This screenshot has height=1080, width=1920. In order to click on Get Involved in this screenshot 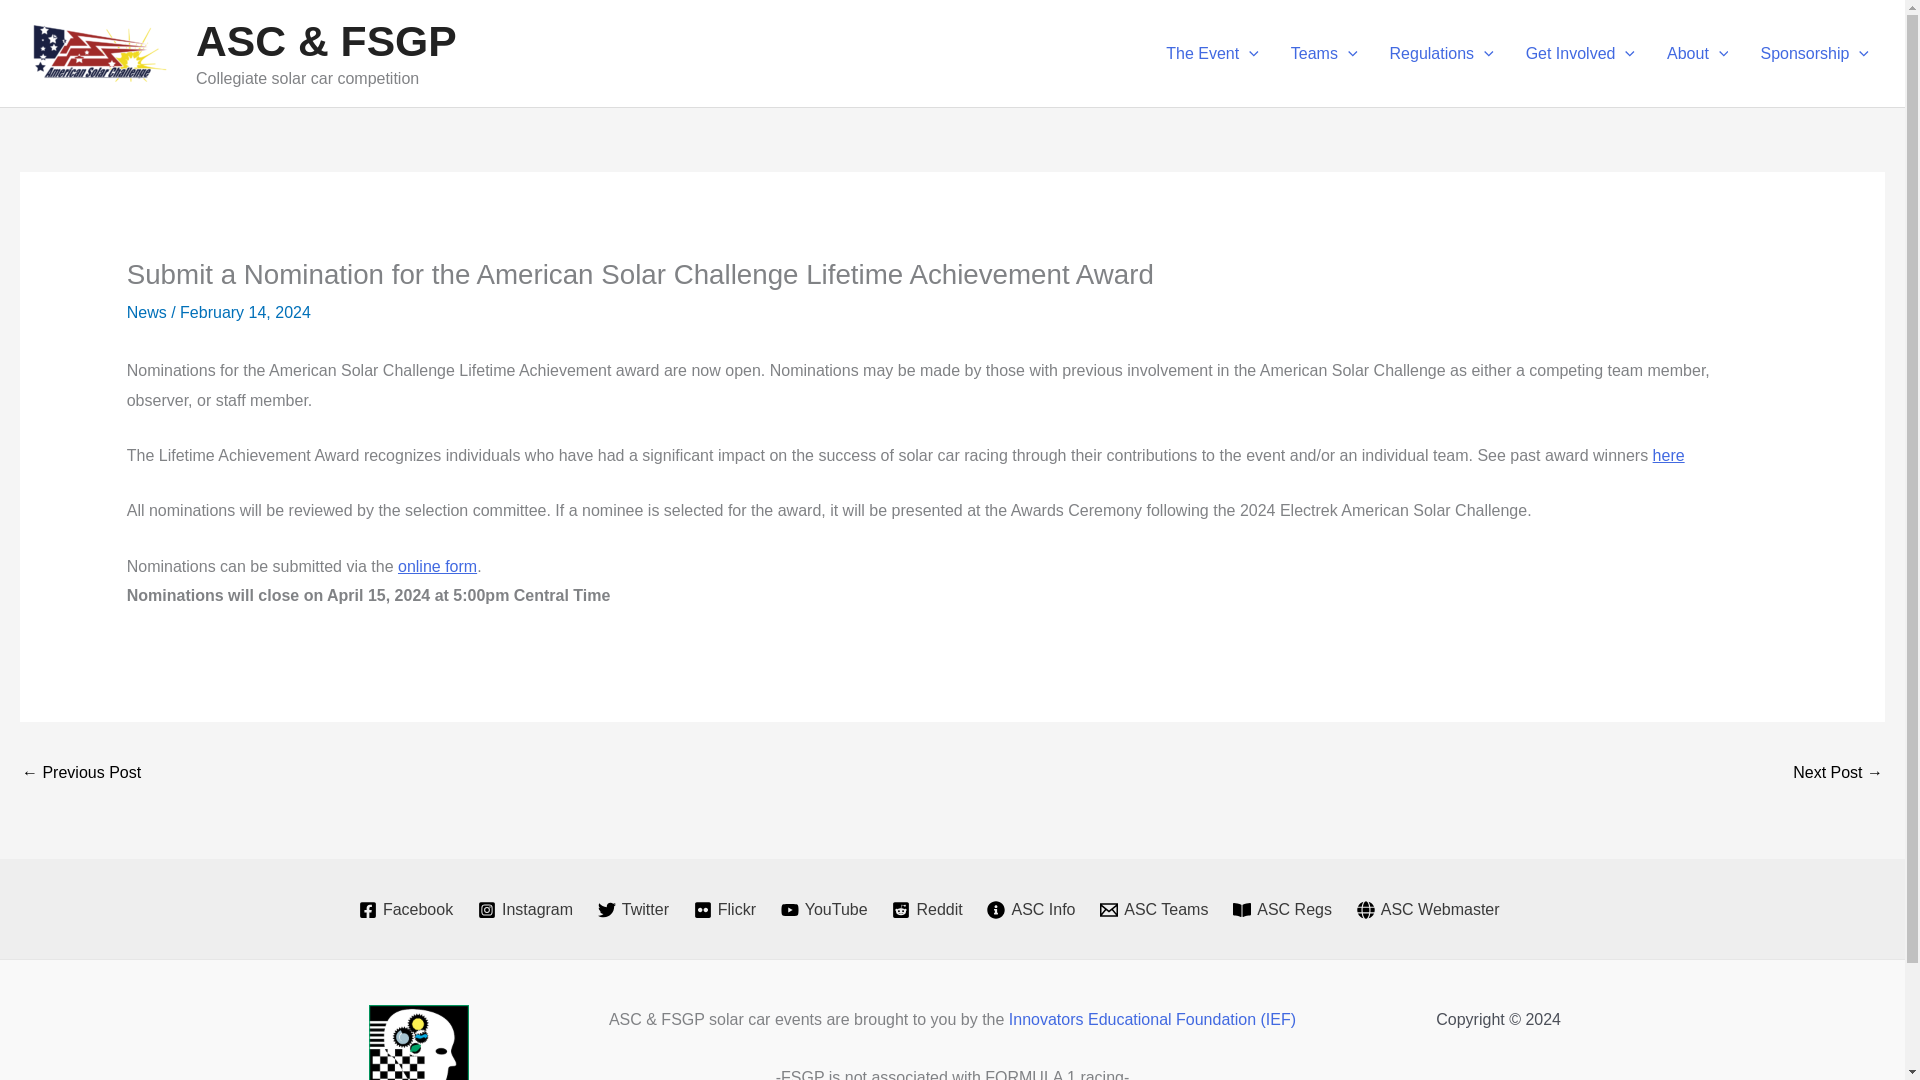, I will do `click(1580, 54)`.